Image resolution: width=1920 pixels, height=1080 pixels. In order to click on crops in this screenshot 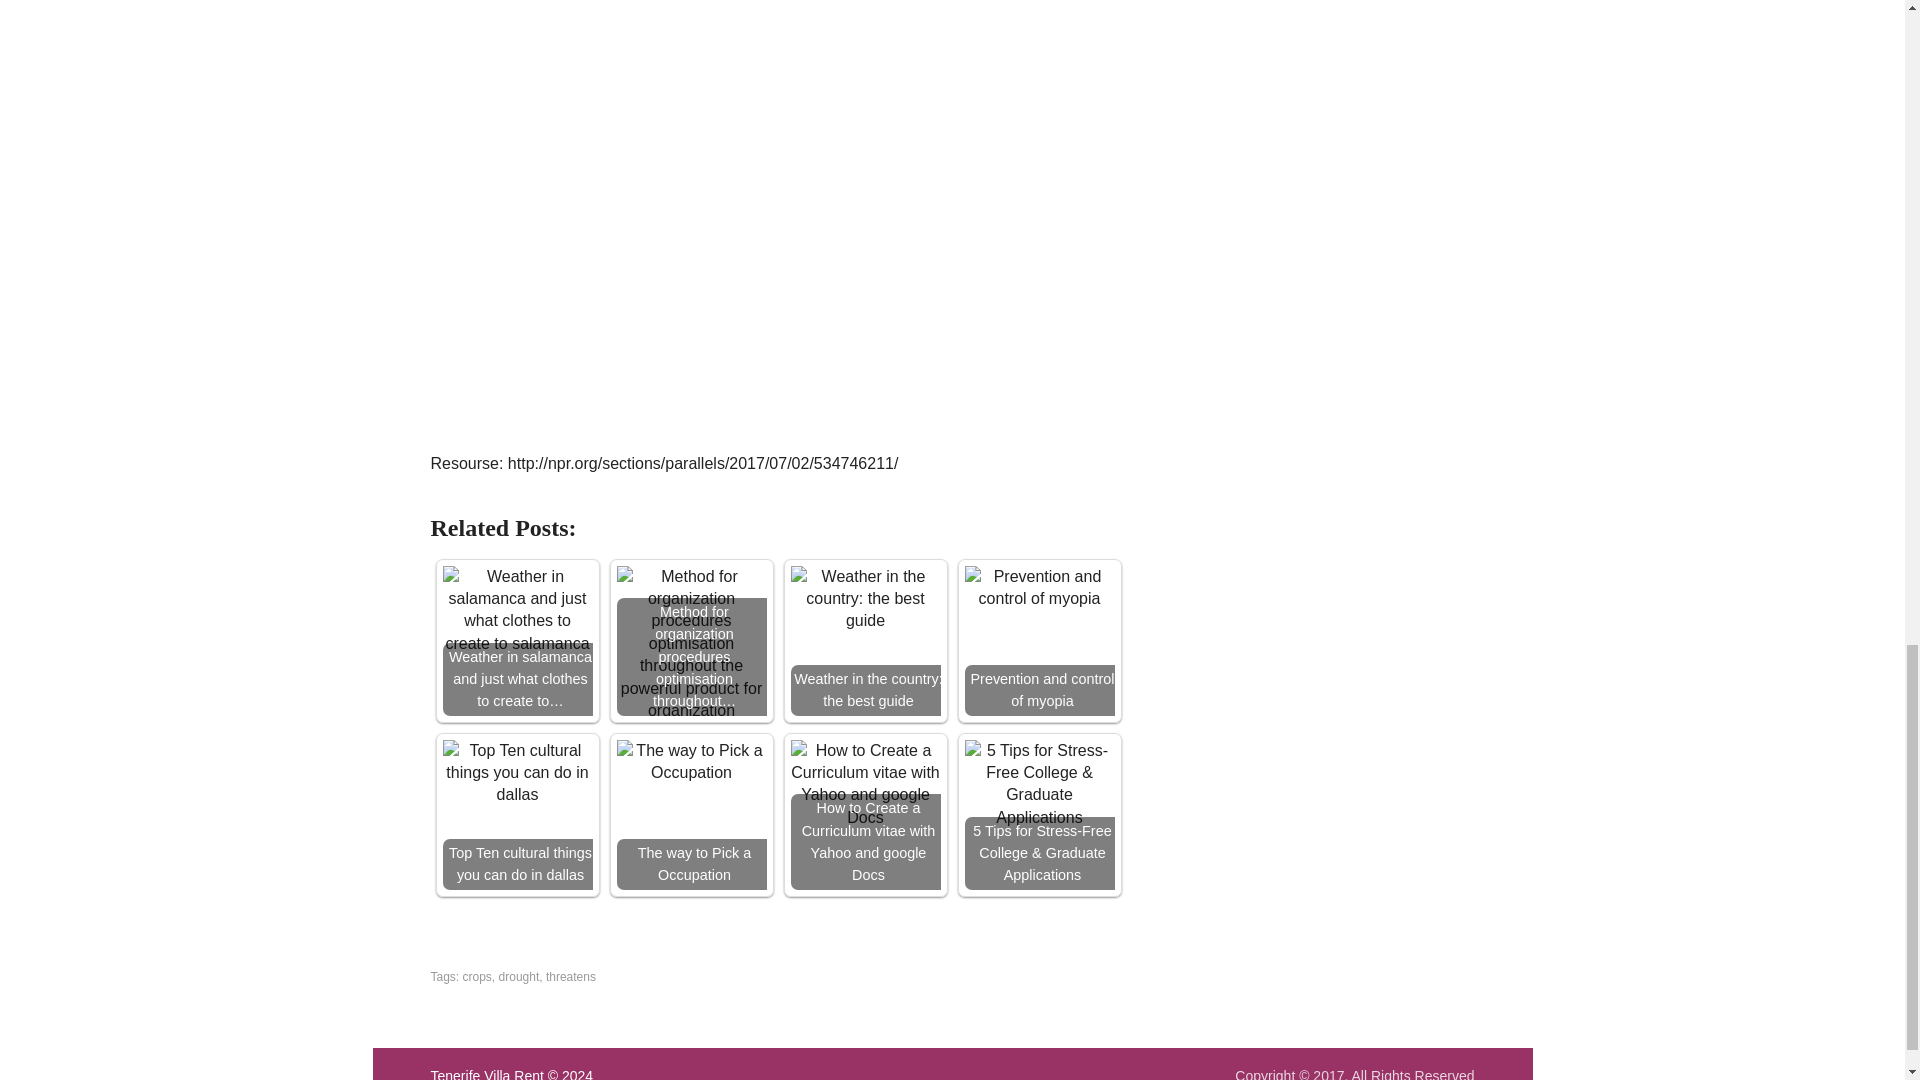, I will do `click(476, 976)`.